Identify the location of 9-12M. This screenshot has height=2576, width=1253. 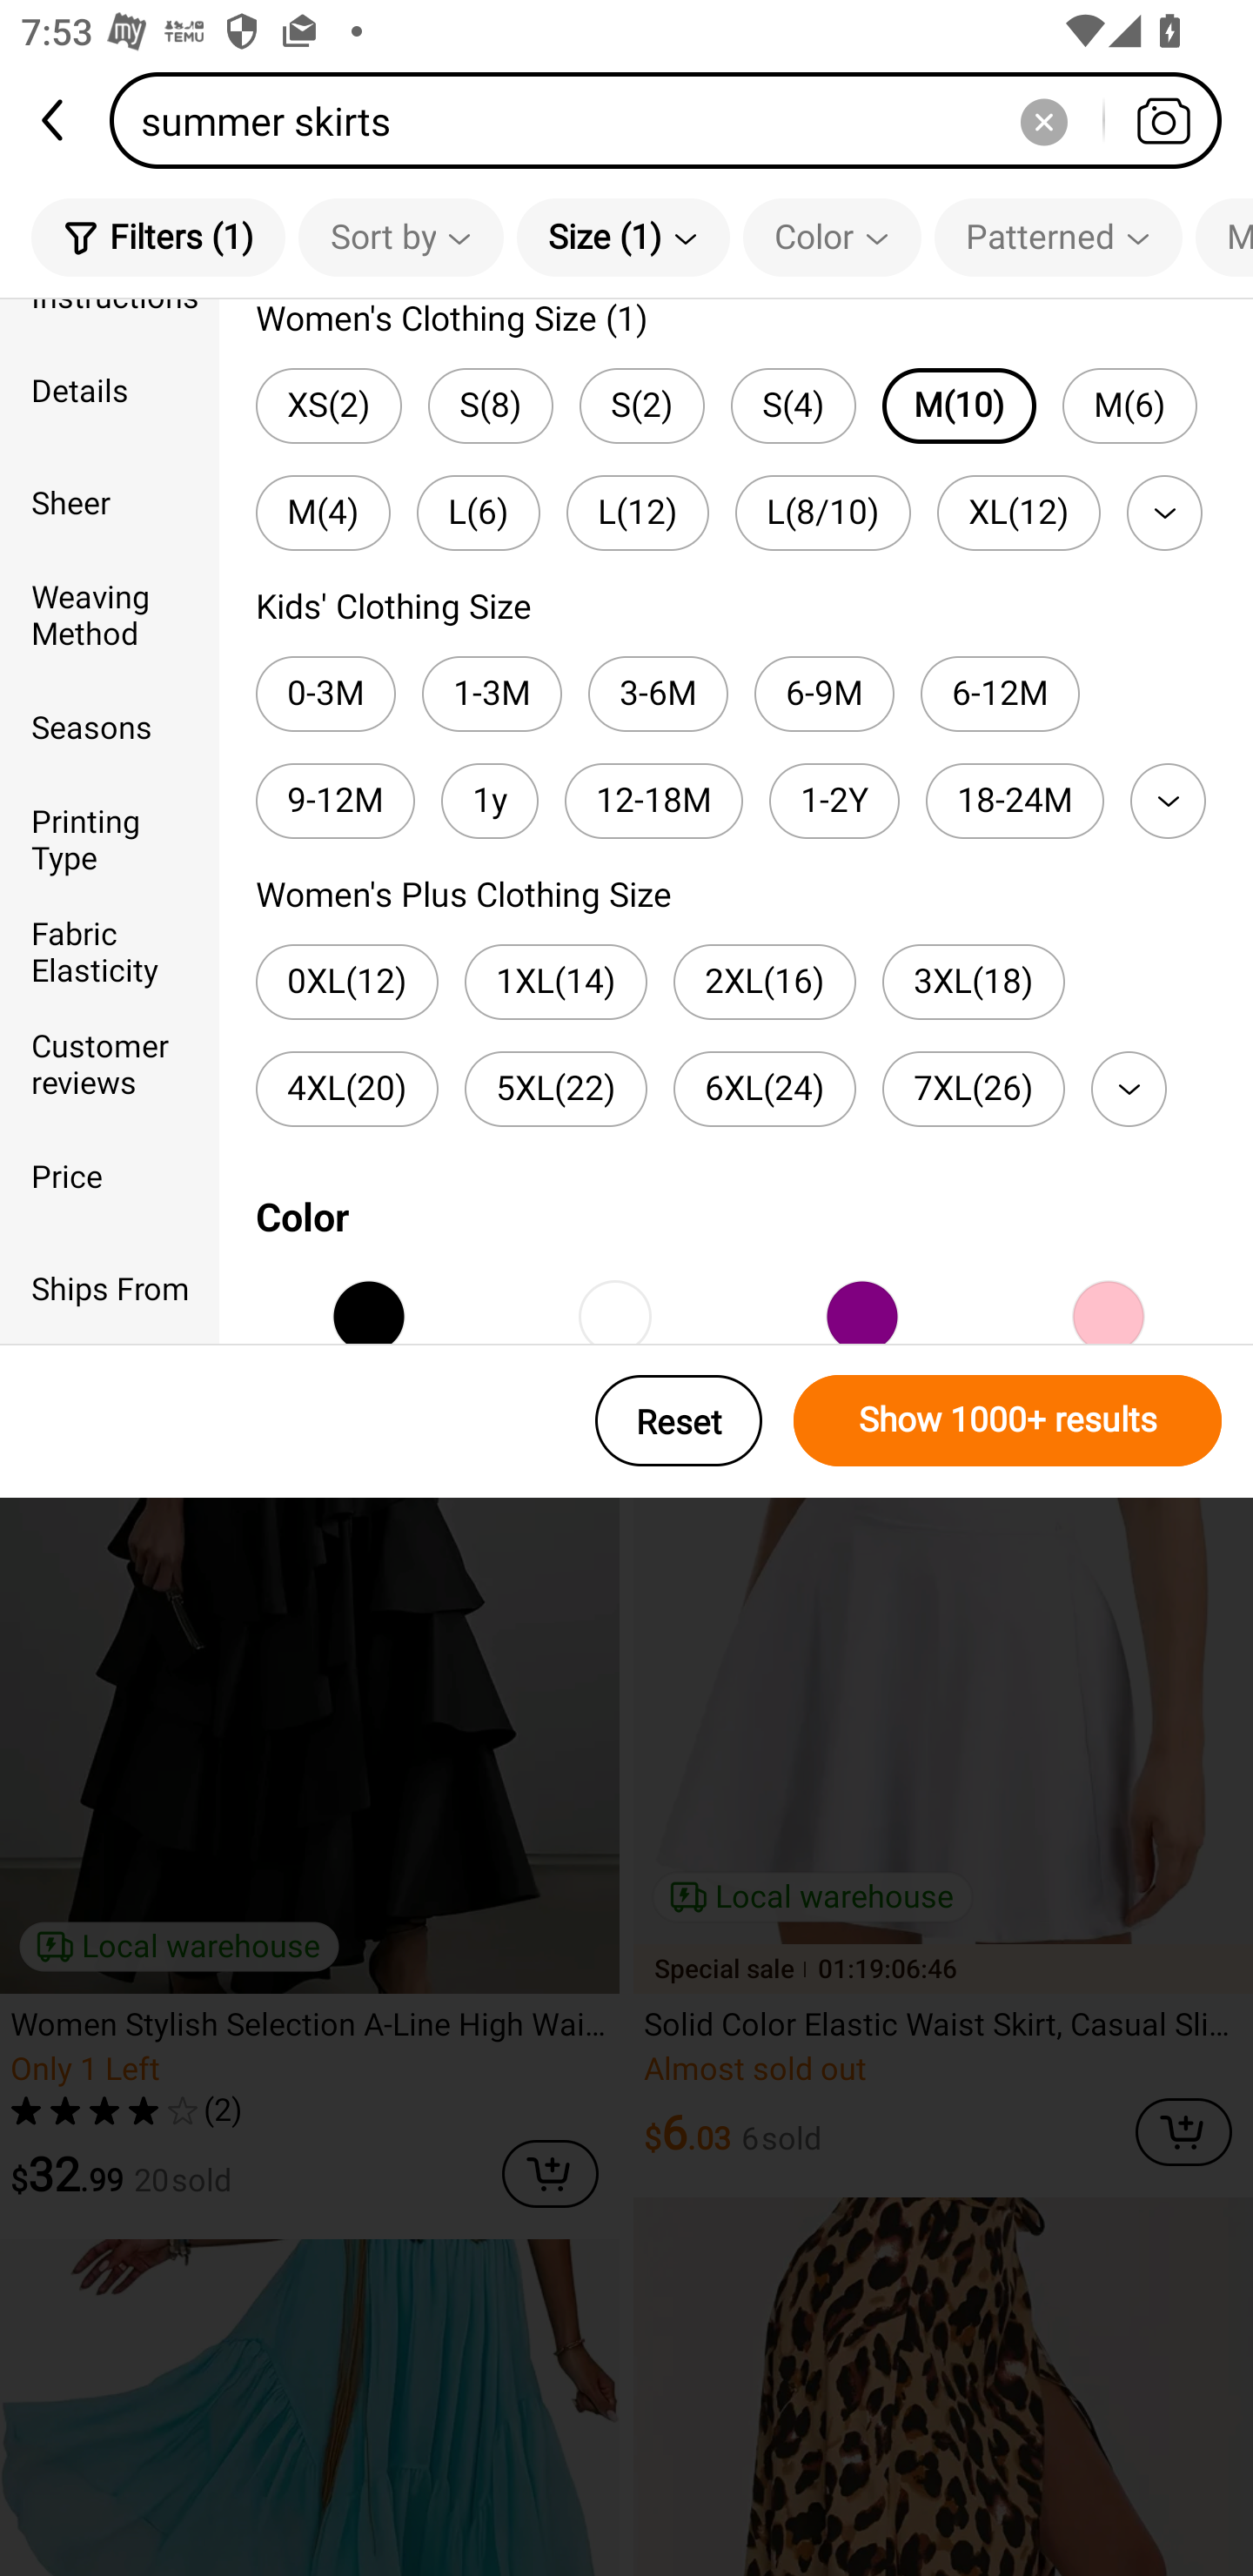
(334, 801).